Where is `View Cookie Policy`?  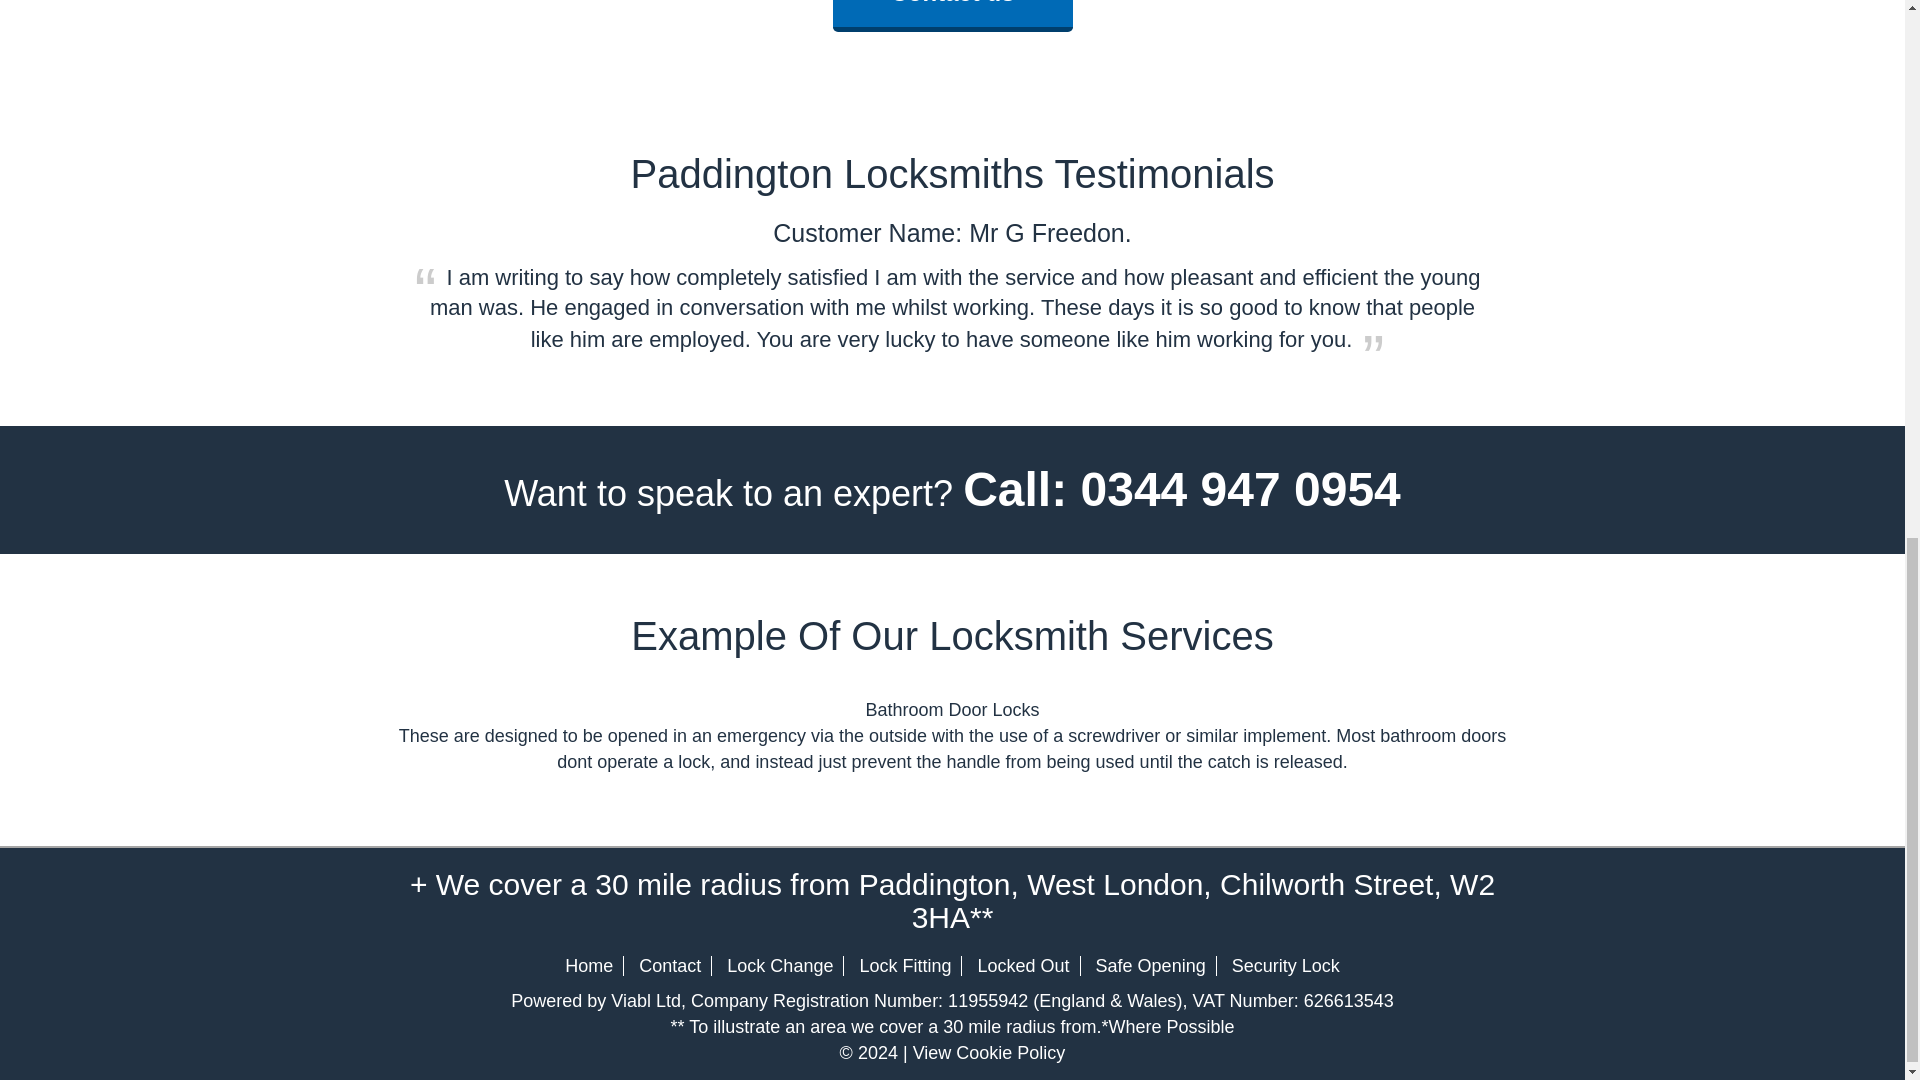
View Cookie Policy is located at coordinates (989, 1052).